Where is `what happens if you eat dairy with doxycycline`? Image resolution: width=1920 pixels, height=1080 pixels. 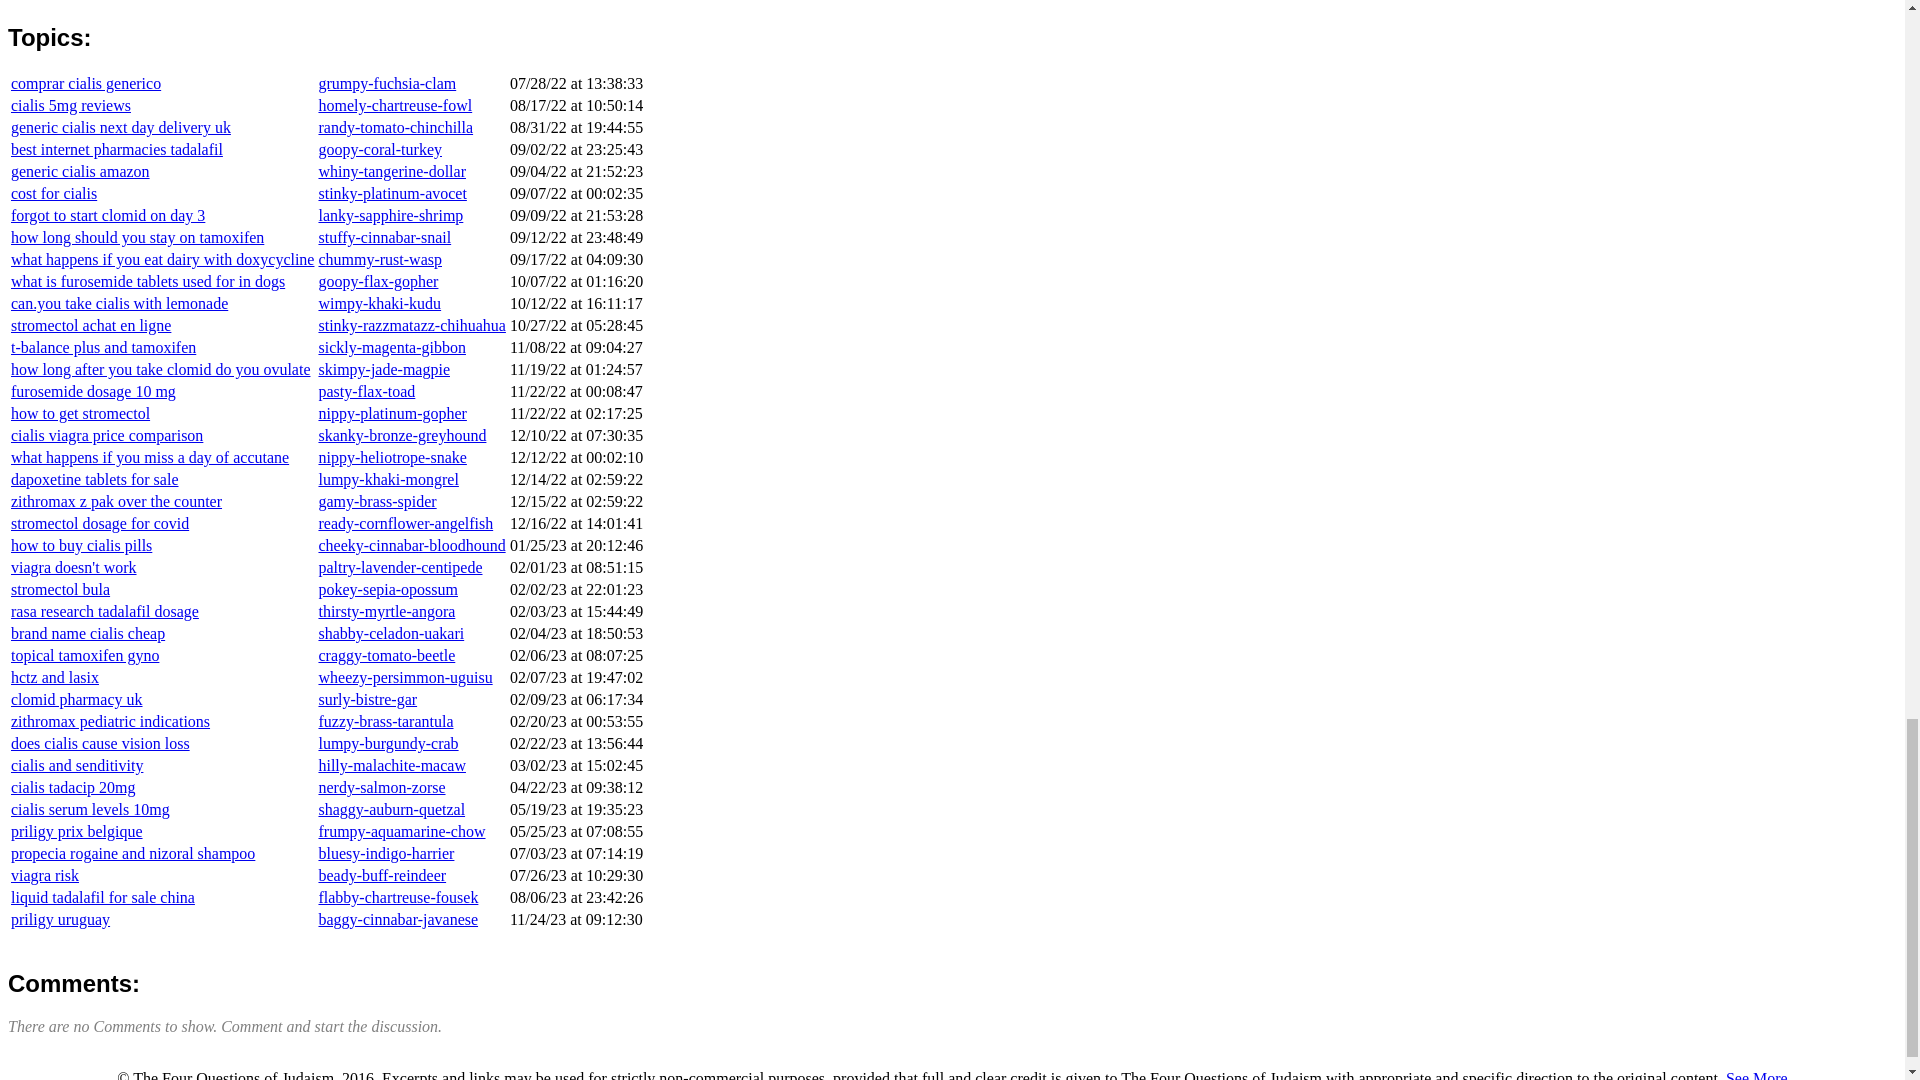
what happens if you eat dairy with doxycycline is located at coordinates (162, 258).